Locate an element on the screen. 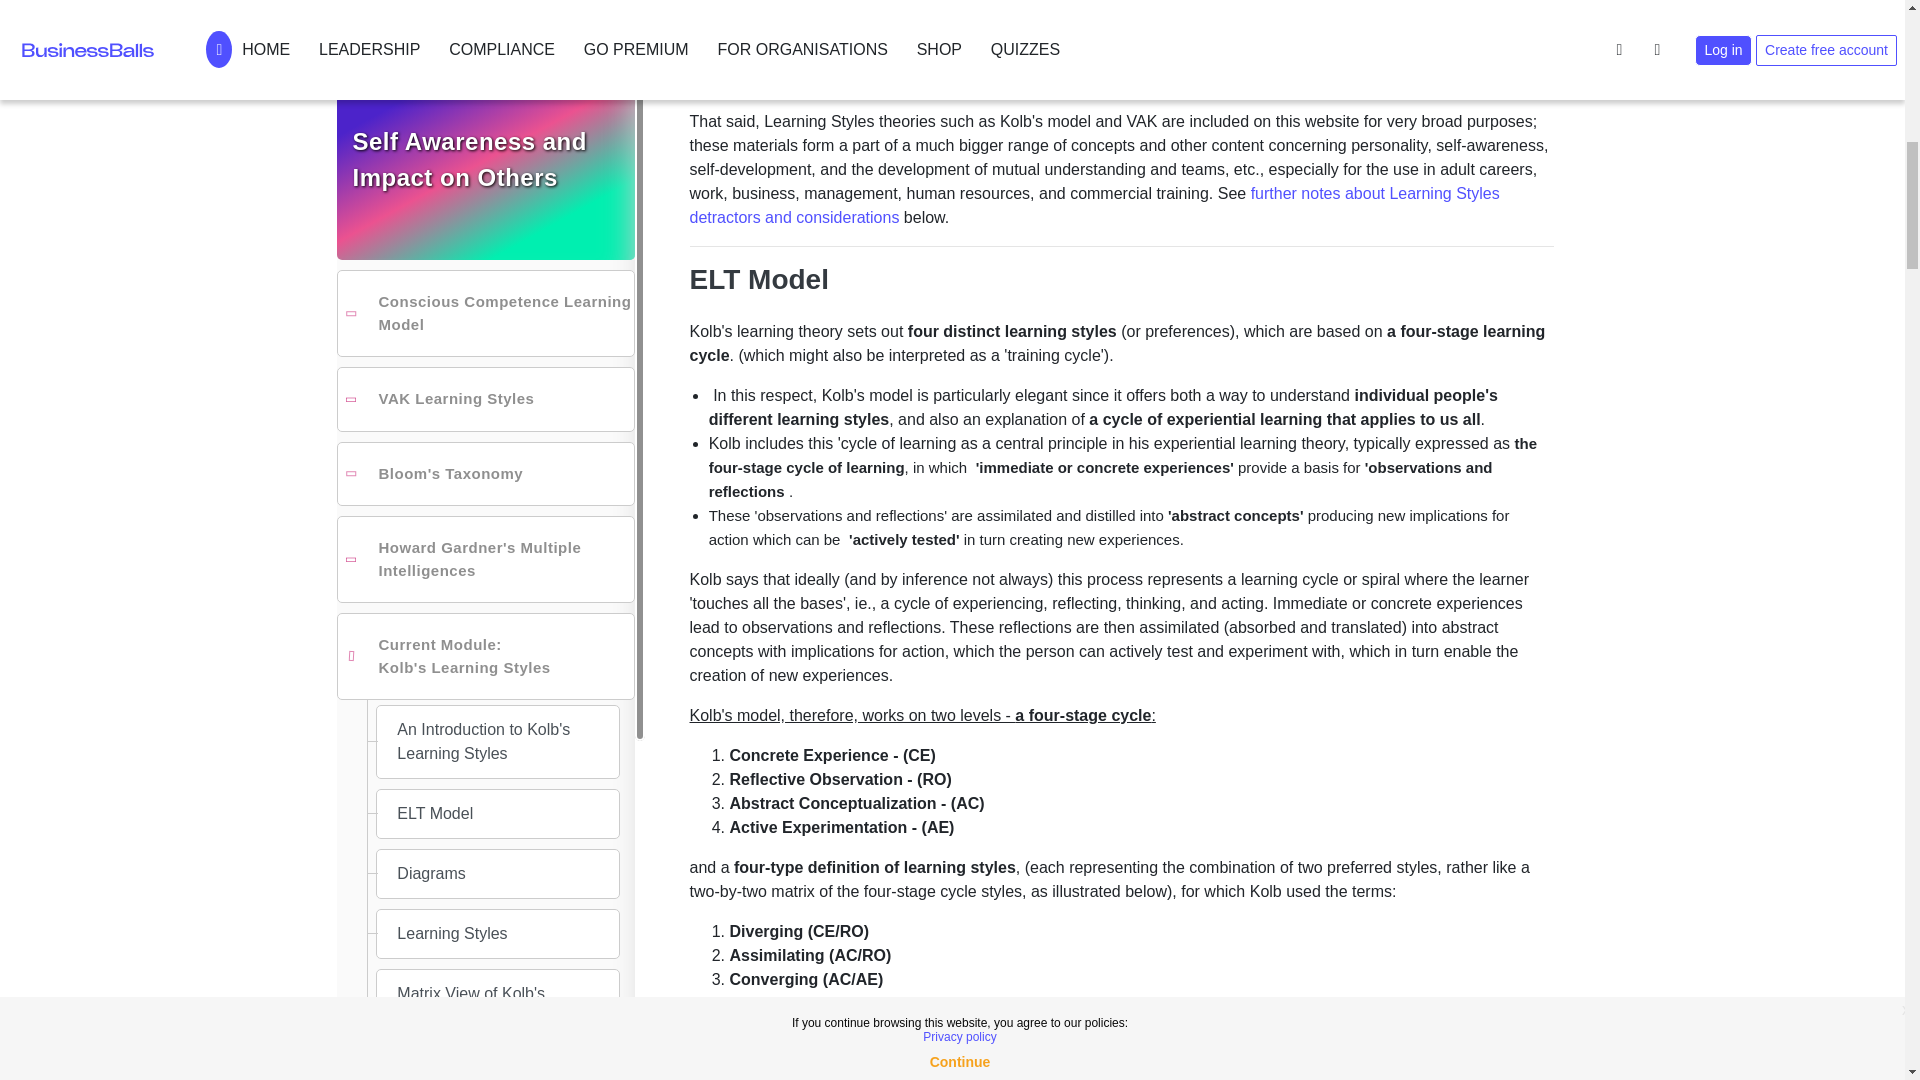 The width and height of the screenshot is (1920, 1080). Learning Styles is located at coordinates (497, 134).